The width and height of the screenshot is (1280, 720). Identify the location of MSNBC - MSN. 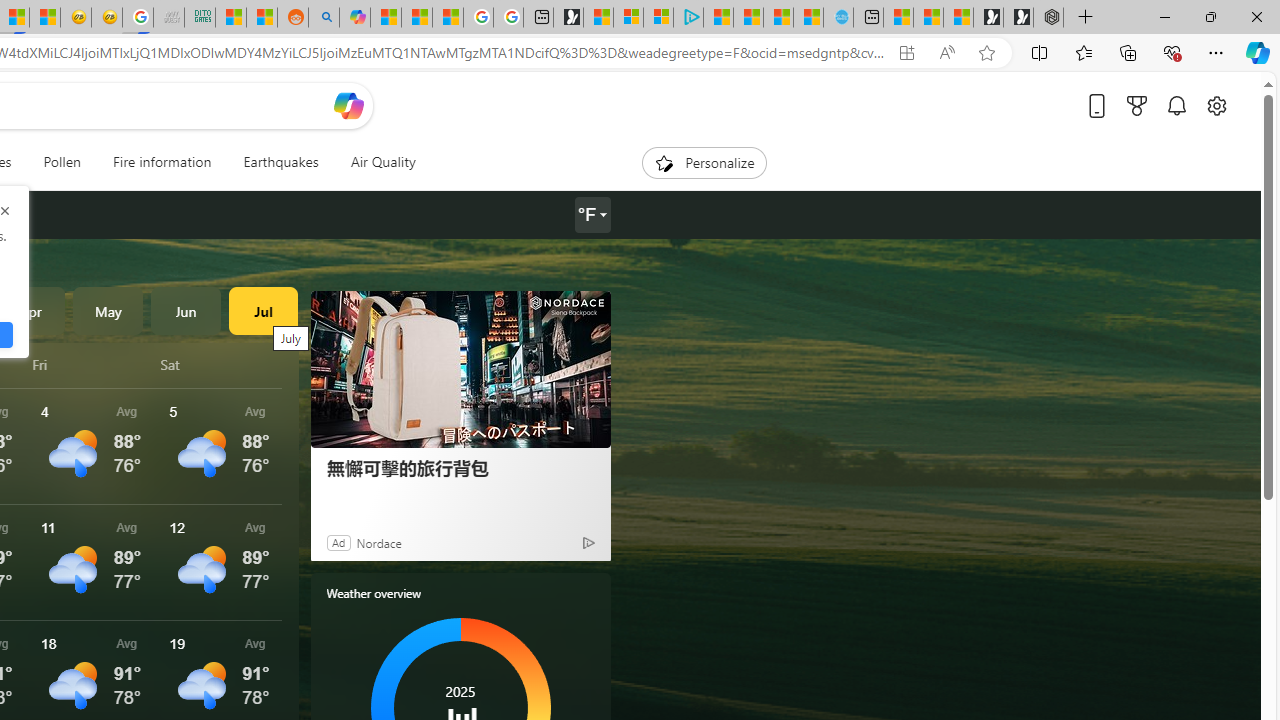
(230, 18).